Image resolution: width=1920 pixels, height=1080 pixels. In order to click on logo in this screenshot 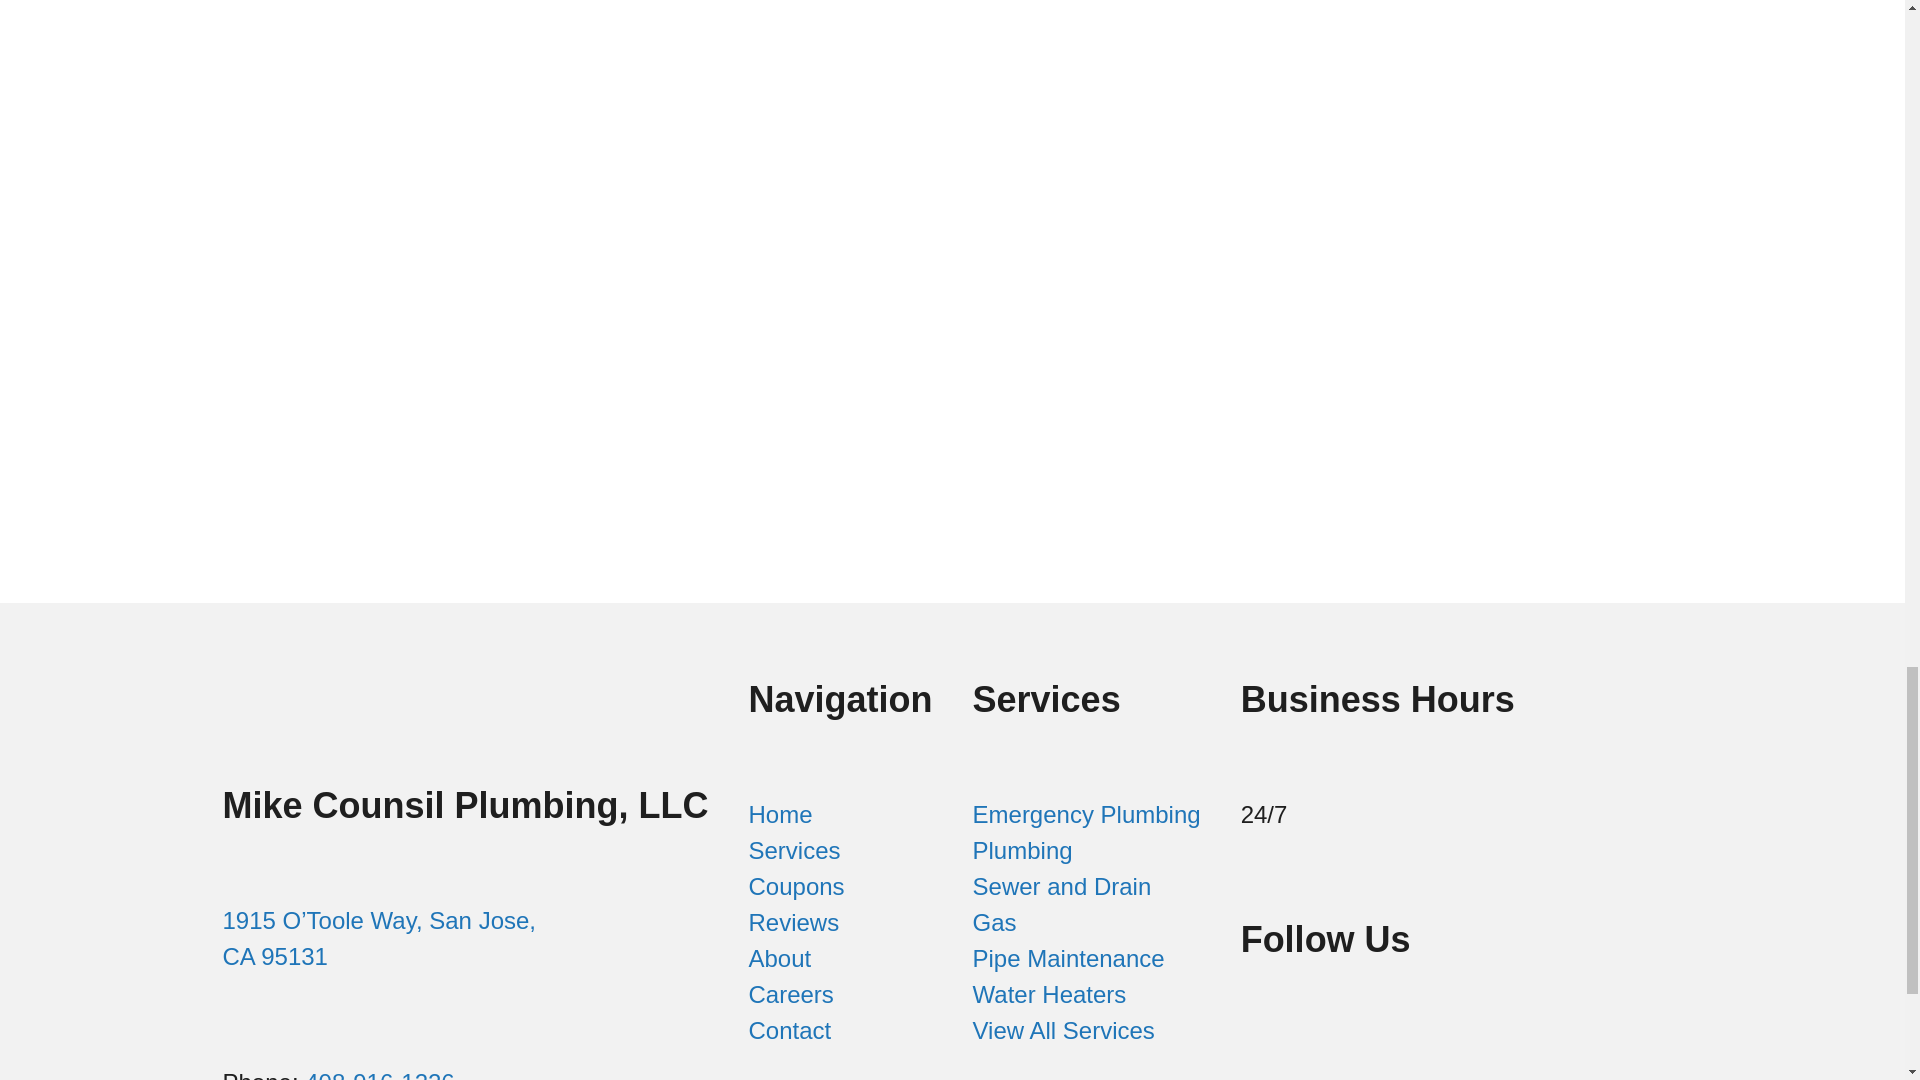, I will do `click(372, 675)`.